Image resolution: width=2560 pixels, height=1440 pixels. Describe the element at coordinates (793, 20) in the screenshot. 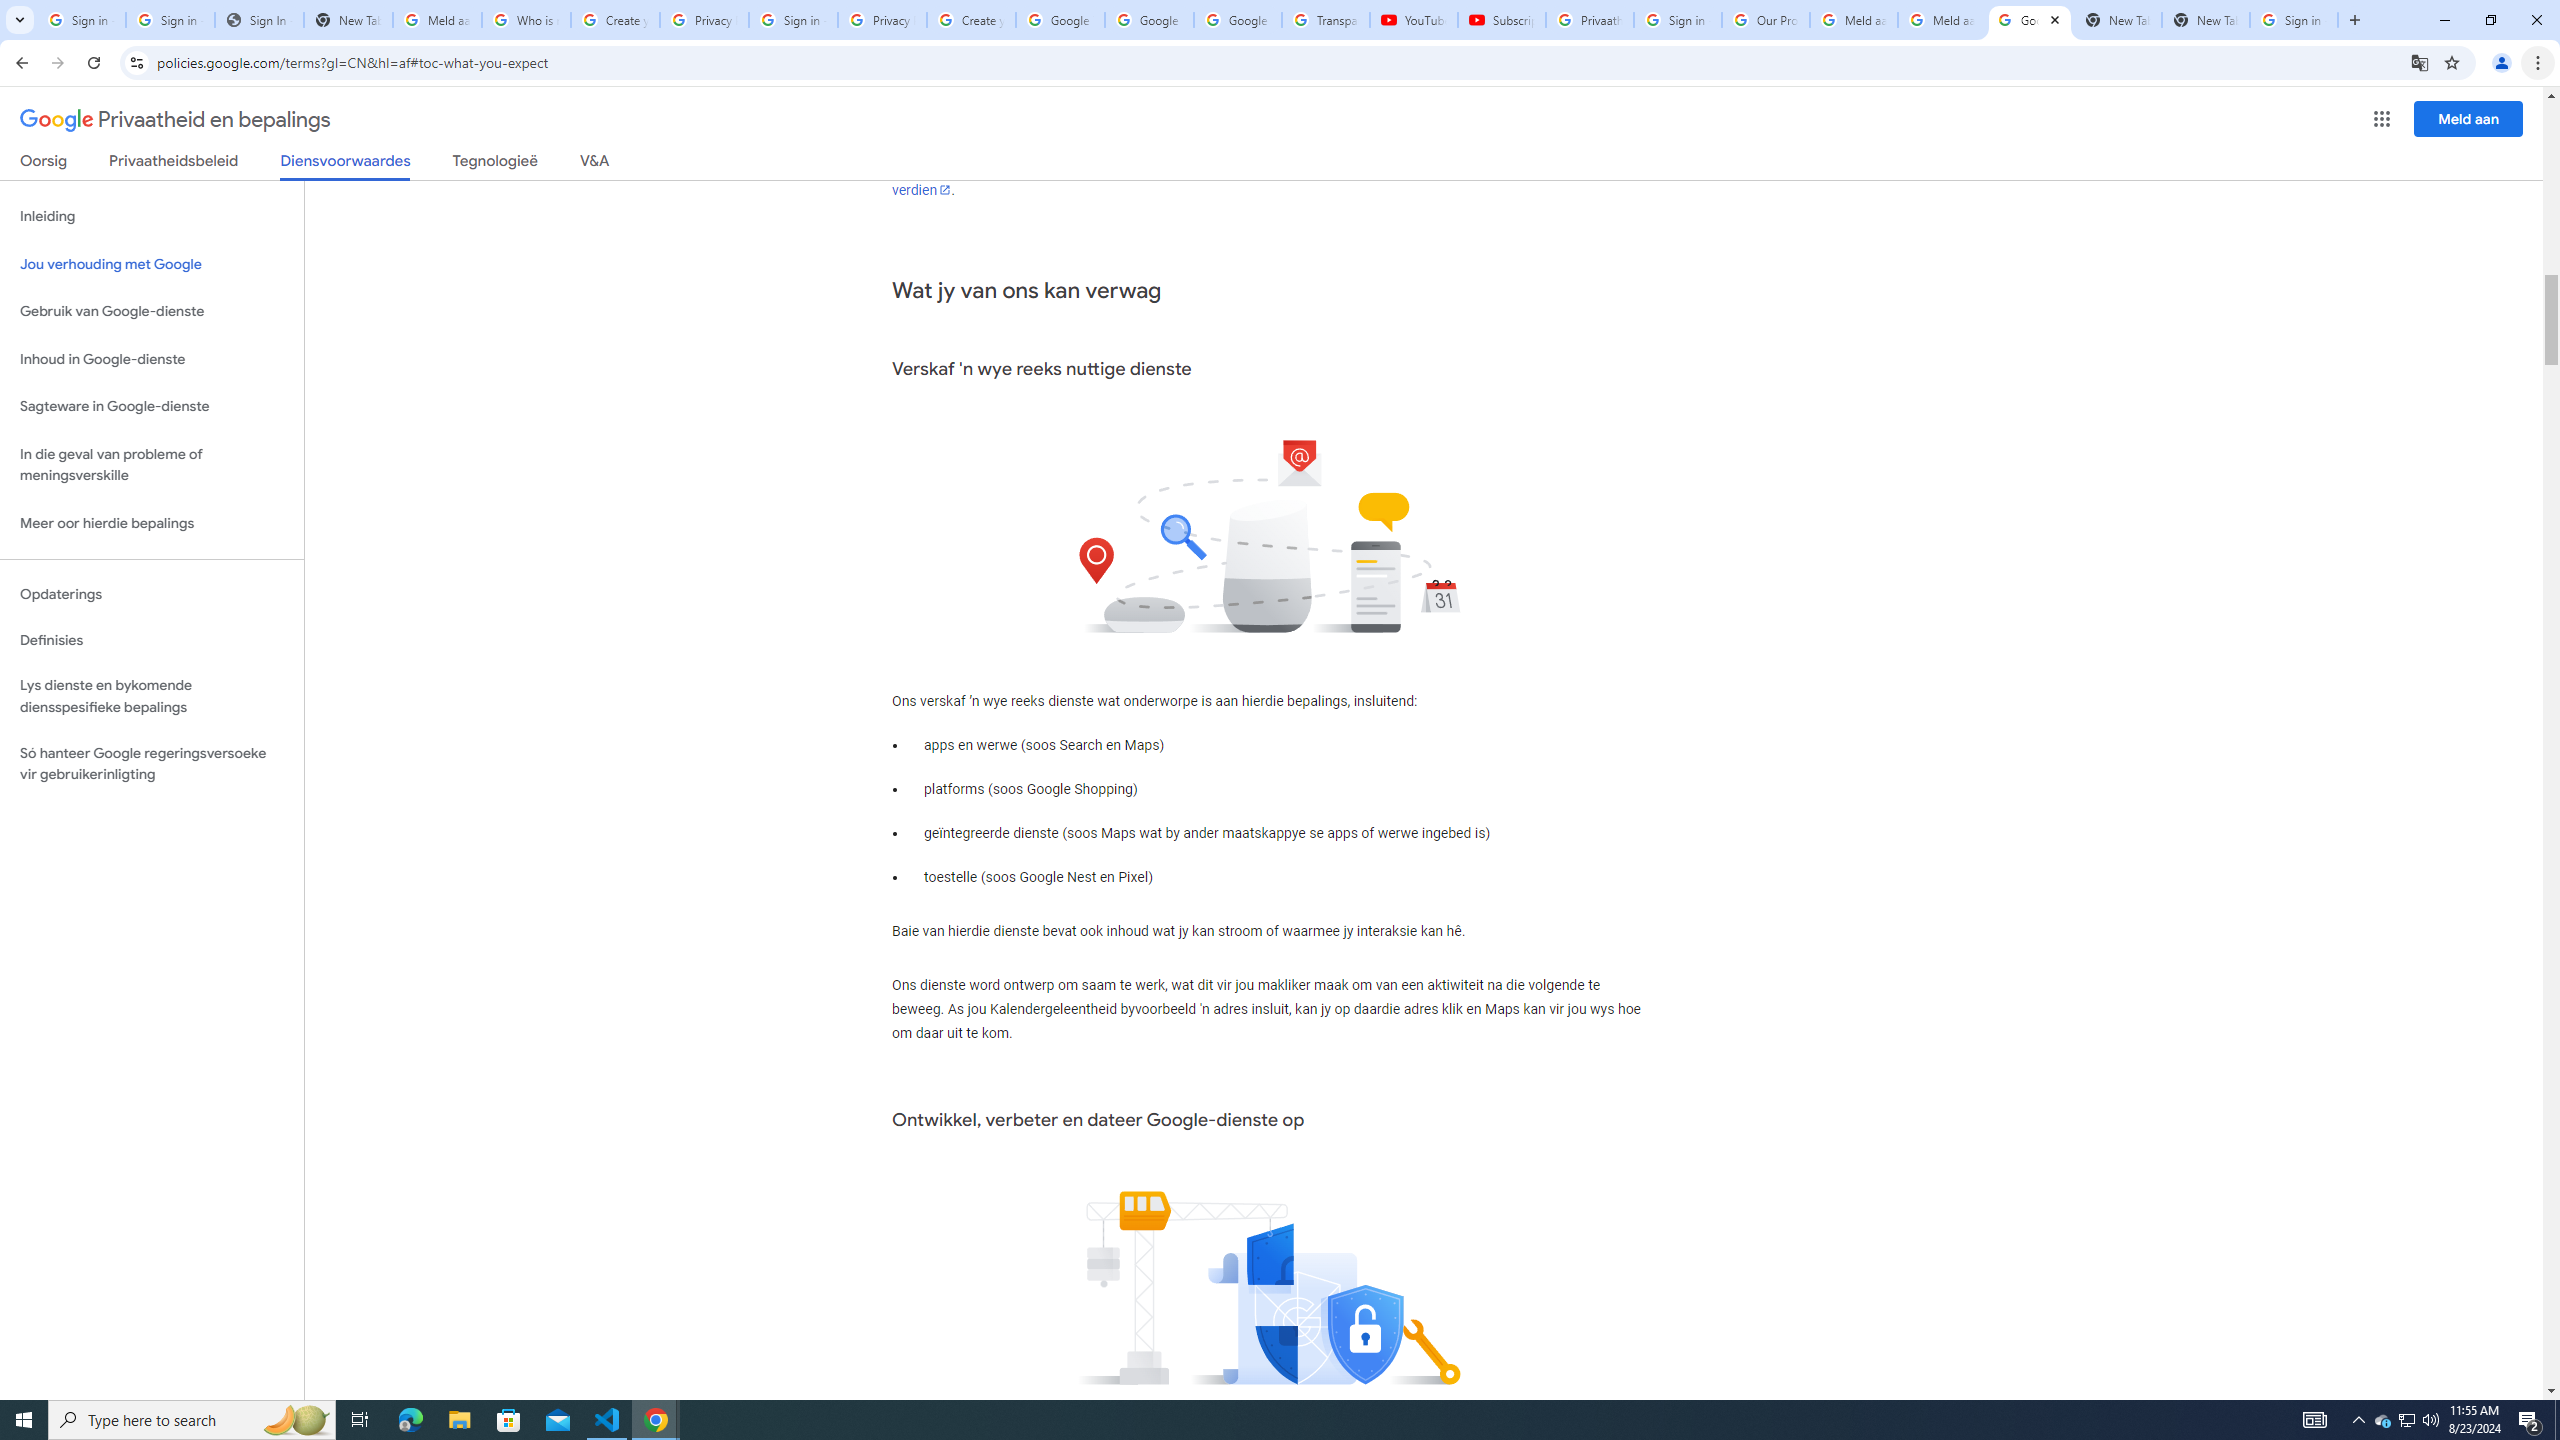

I see `Sign in - Google Accounts` at that location.